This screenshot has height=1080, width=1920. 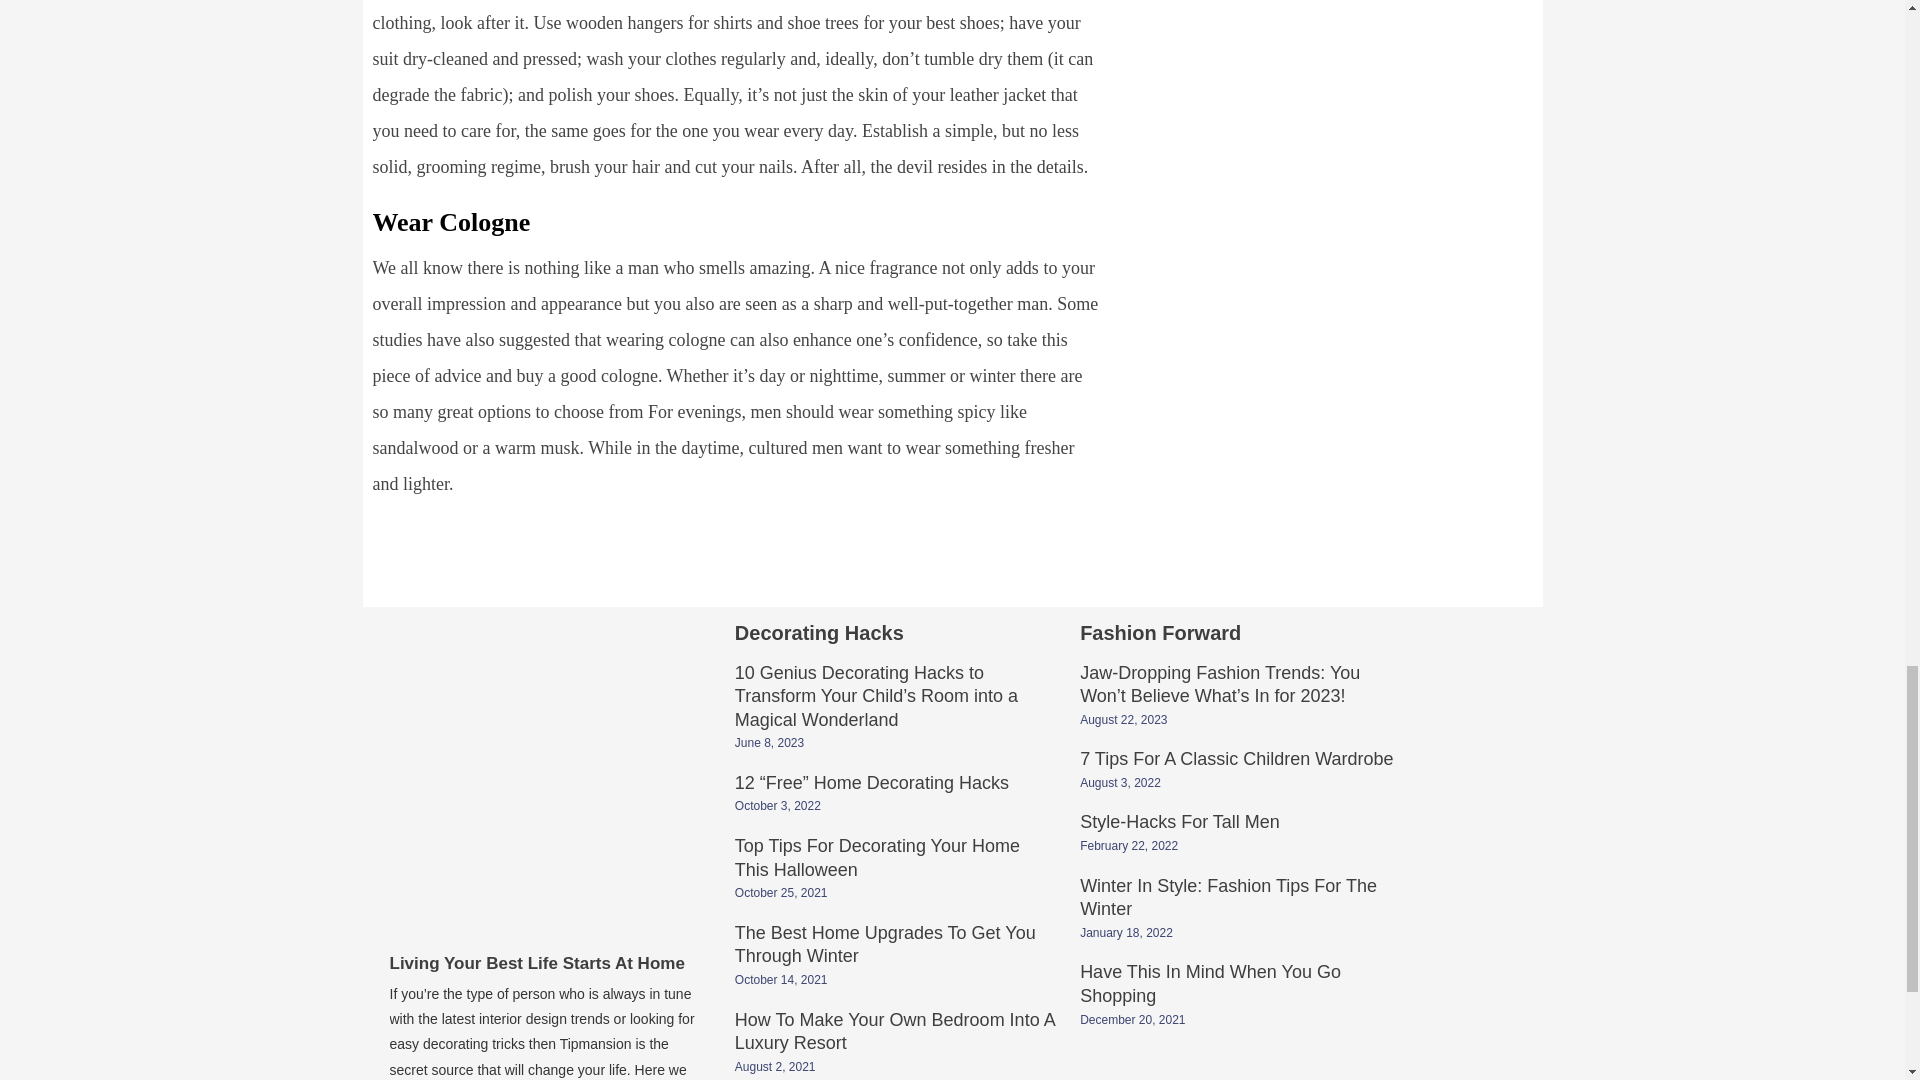 I want to click on Have This In Mind When You Go Shopping, so click(x=1210, y=986).